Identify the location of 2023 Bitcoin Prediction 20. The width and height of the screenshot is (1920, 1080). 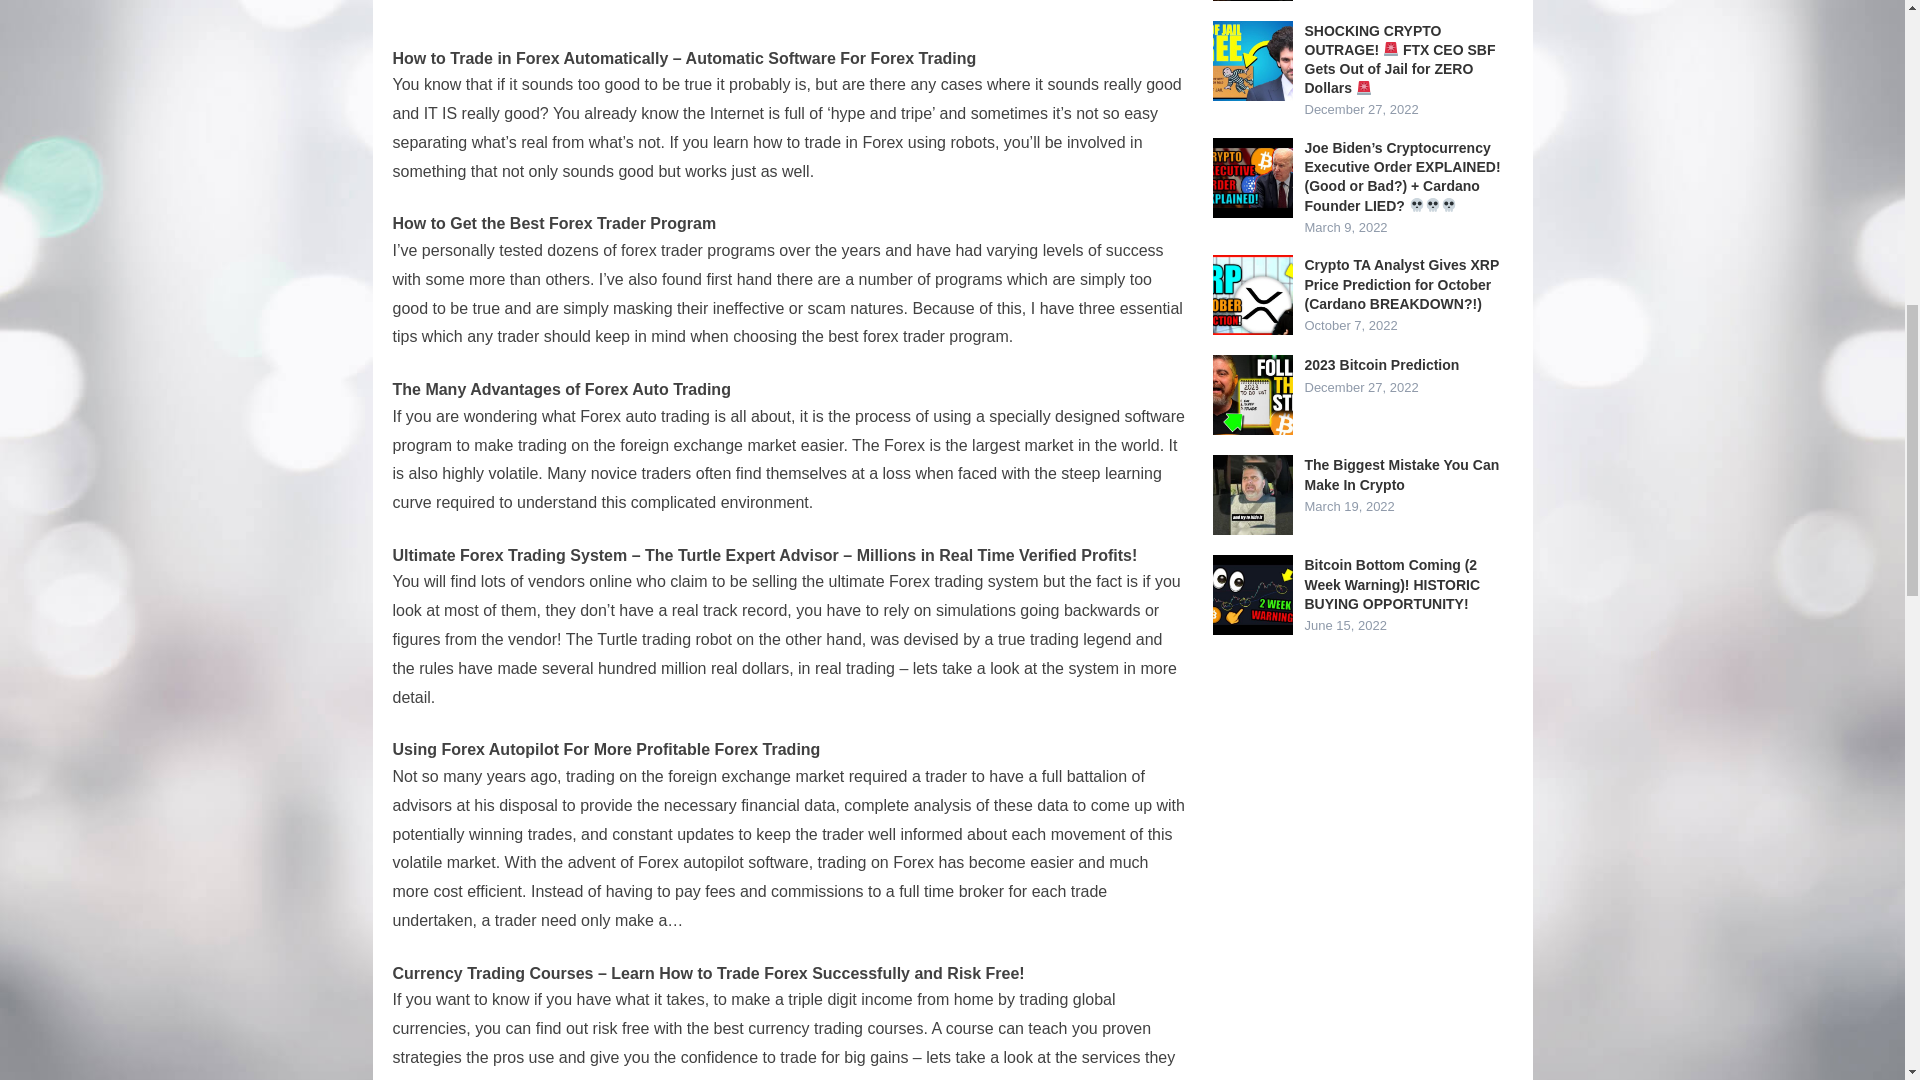
(1252, 395).